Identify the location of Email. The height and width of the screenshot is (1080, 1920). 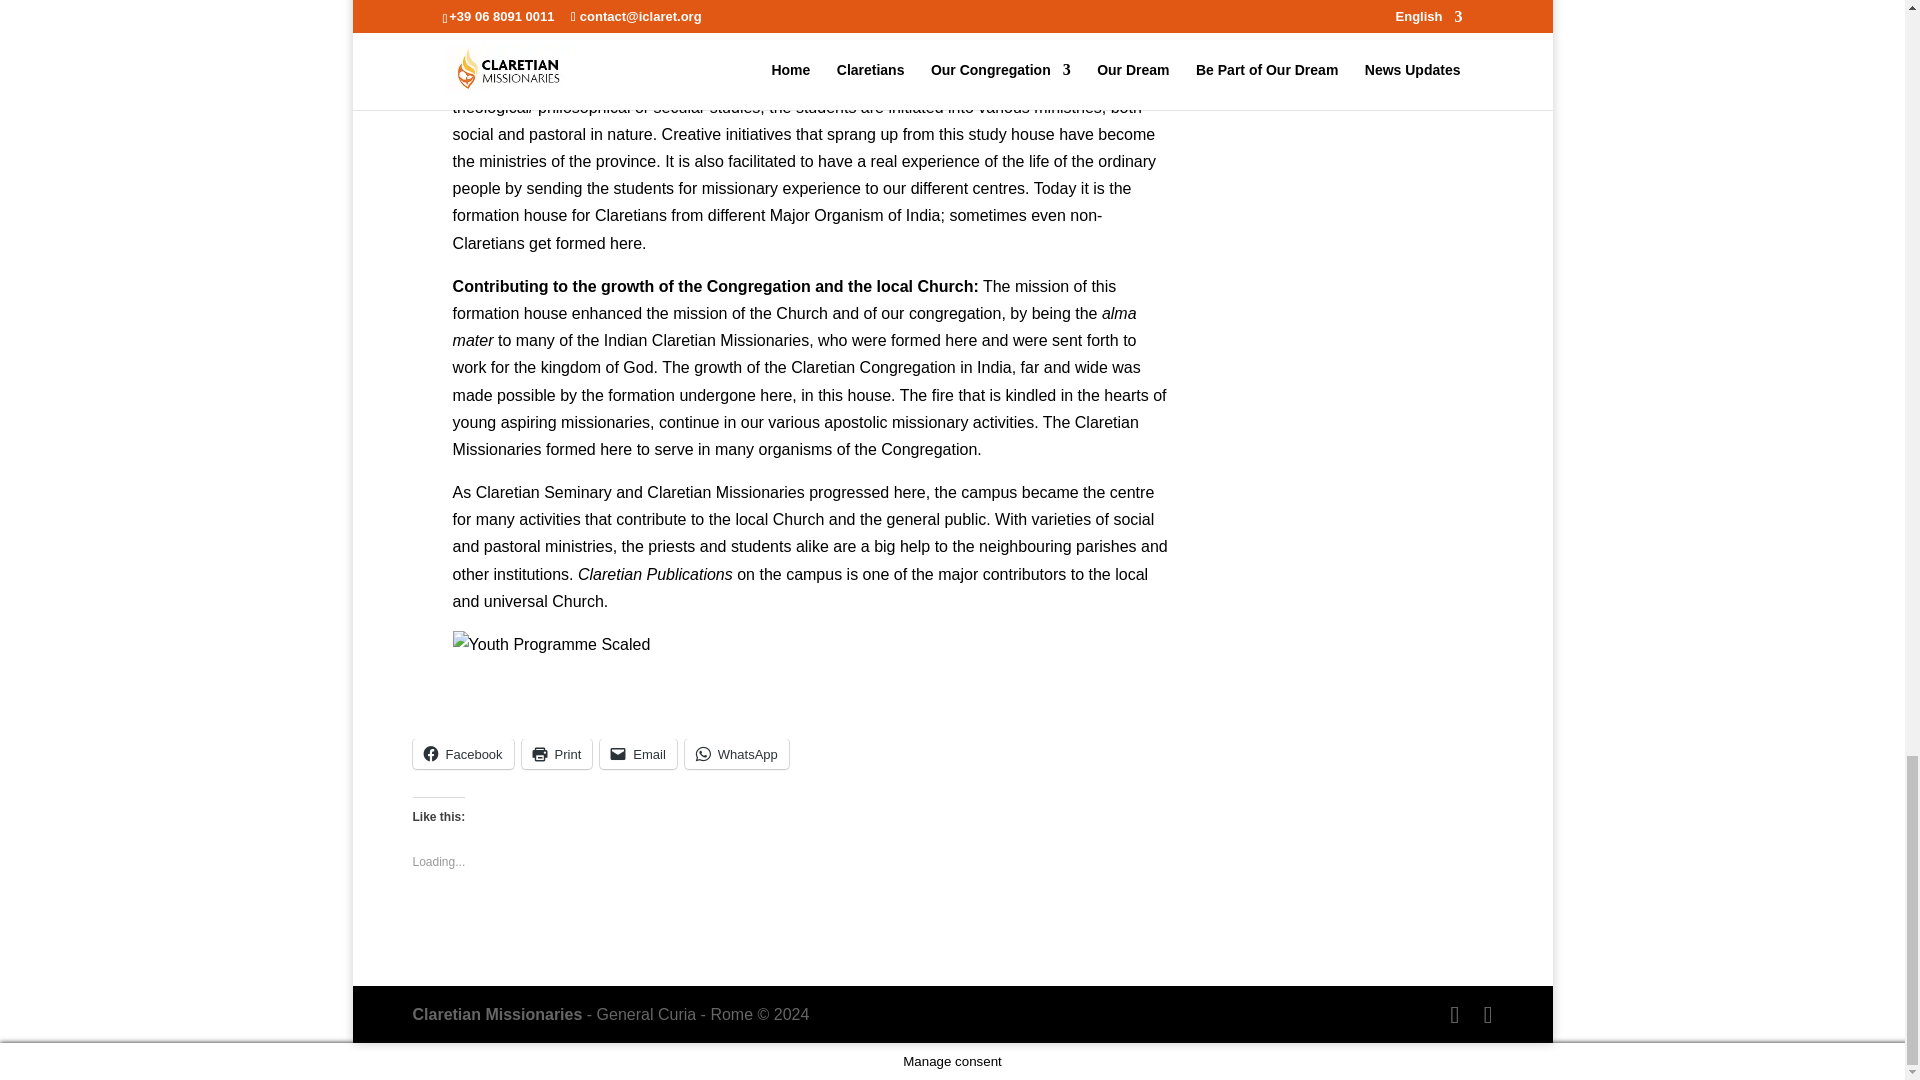
(638, 753).